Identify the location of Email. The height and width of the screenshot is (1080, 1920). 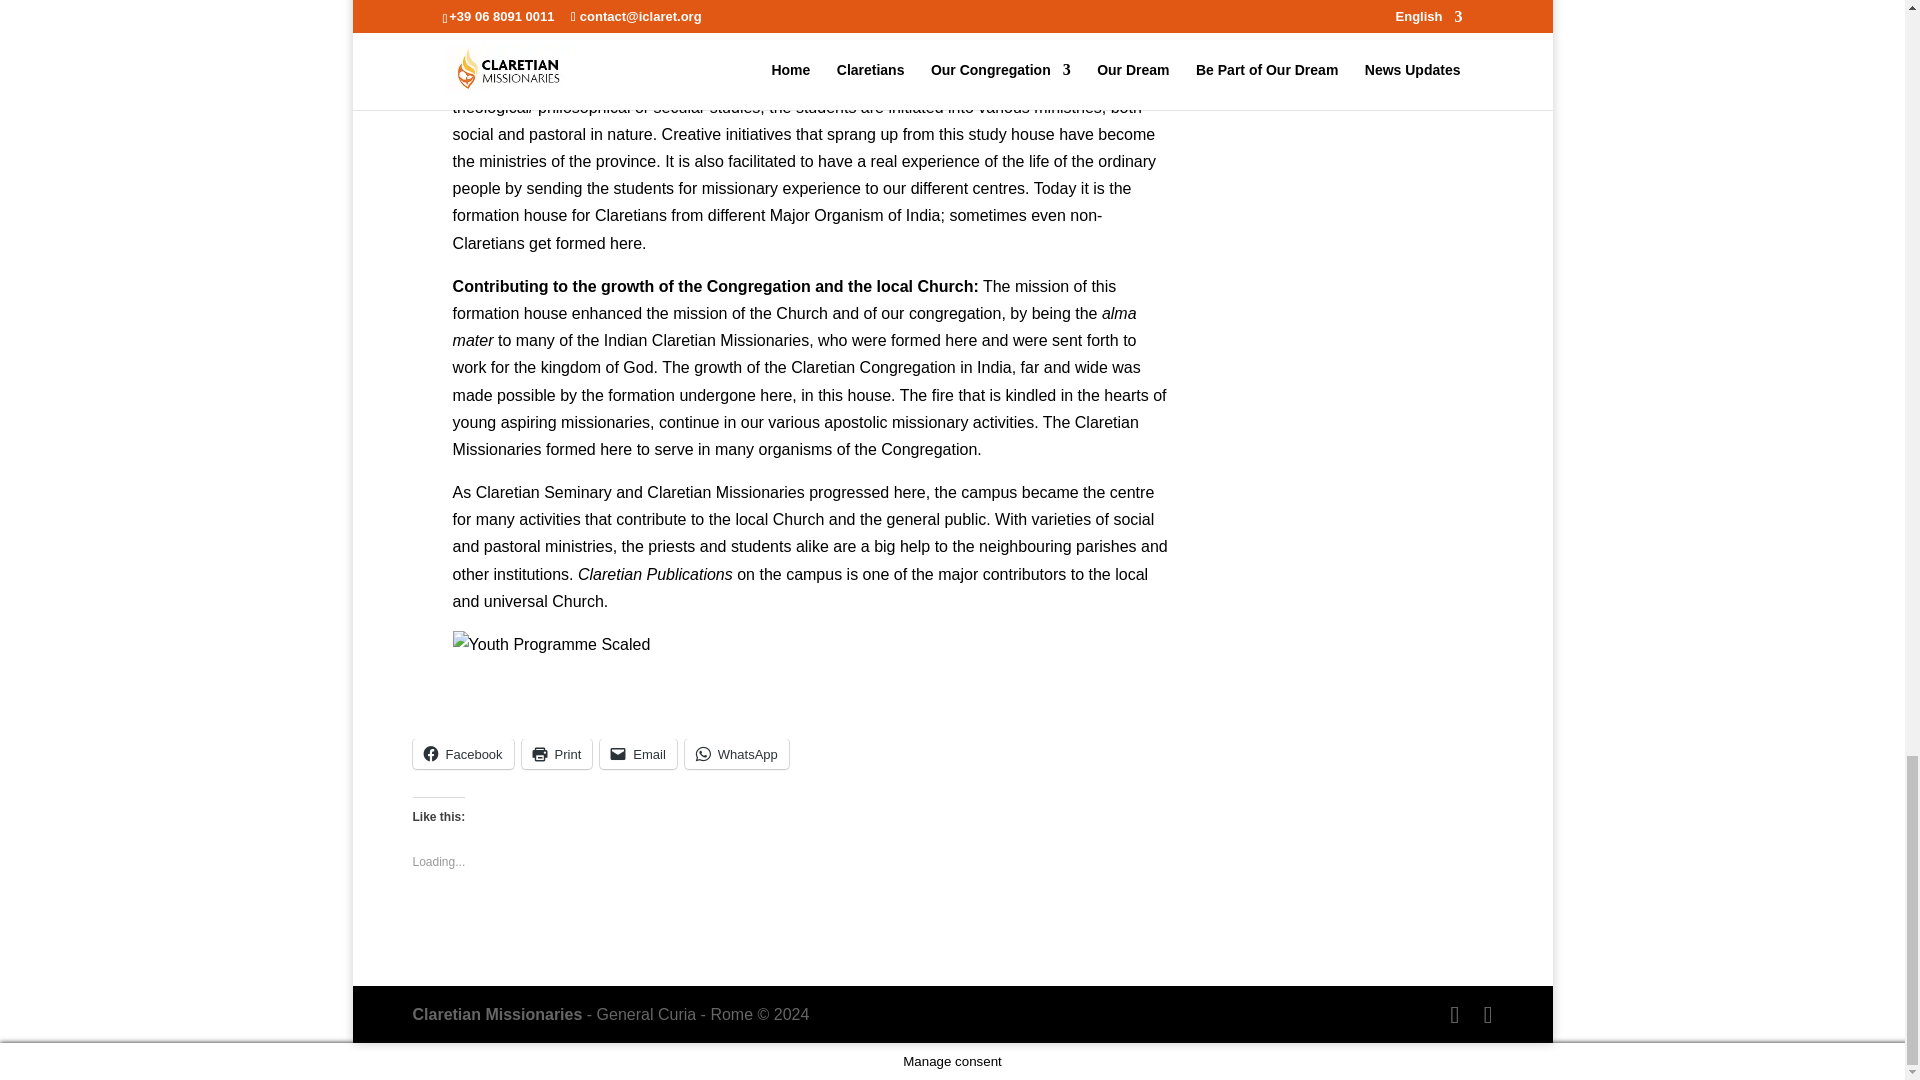
(638, 753).